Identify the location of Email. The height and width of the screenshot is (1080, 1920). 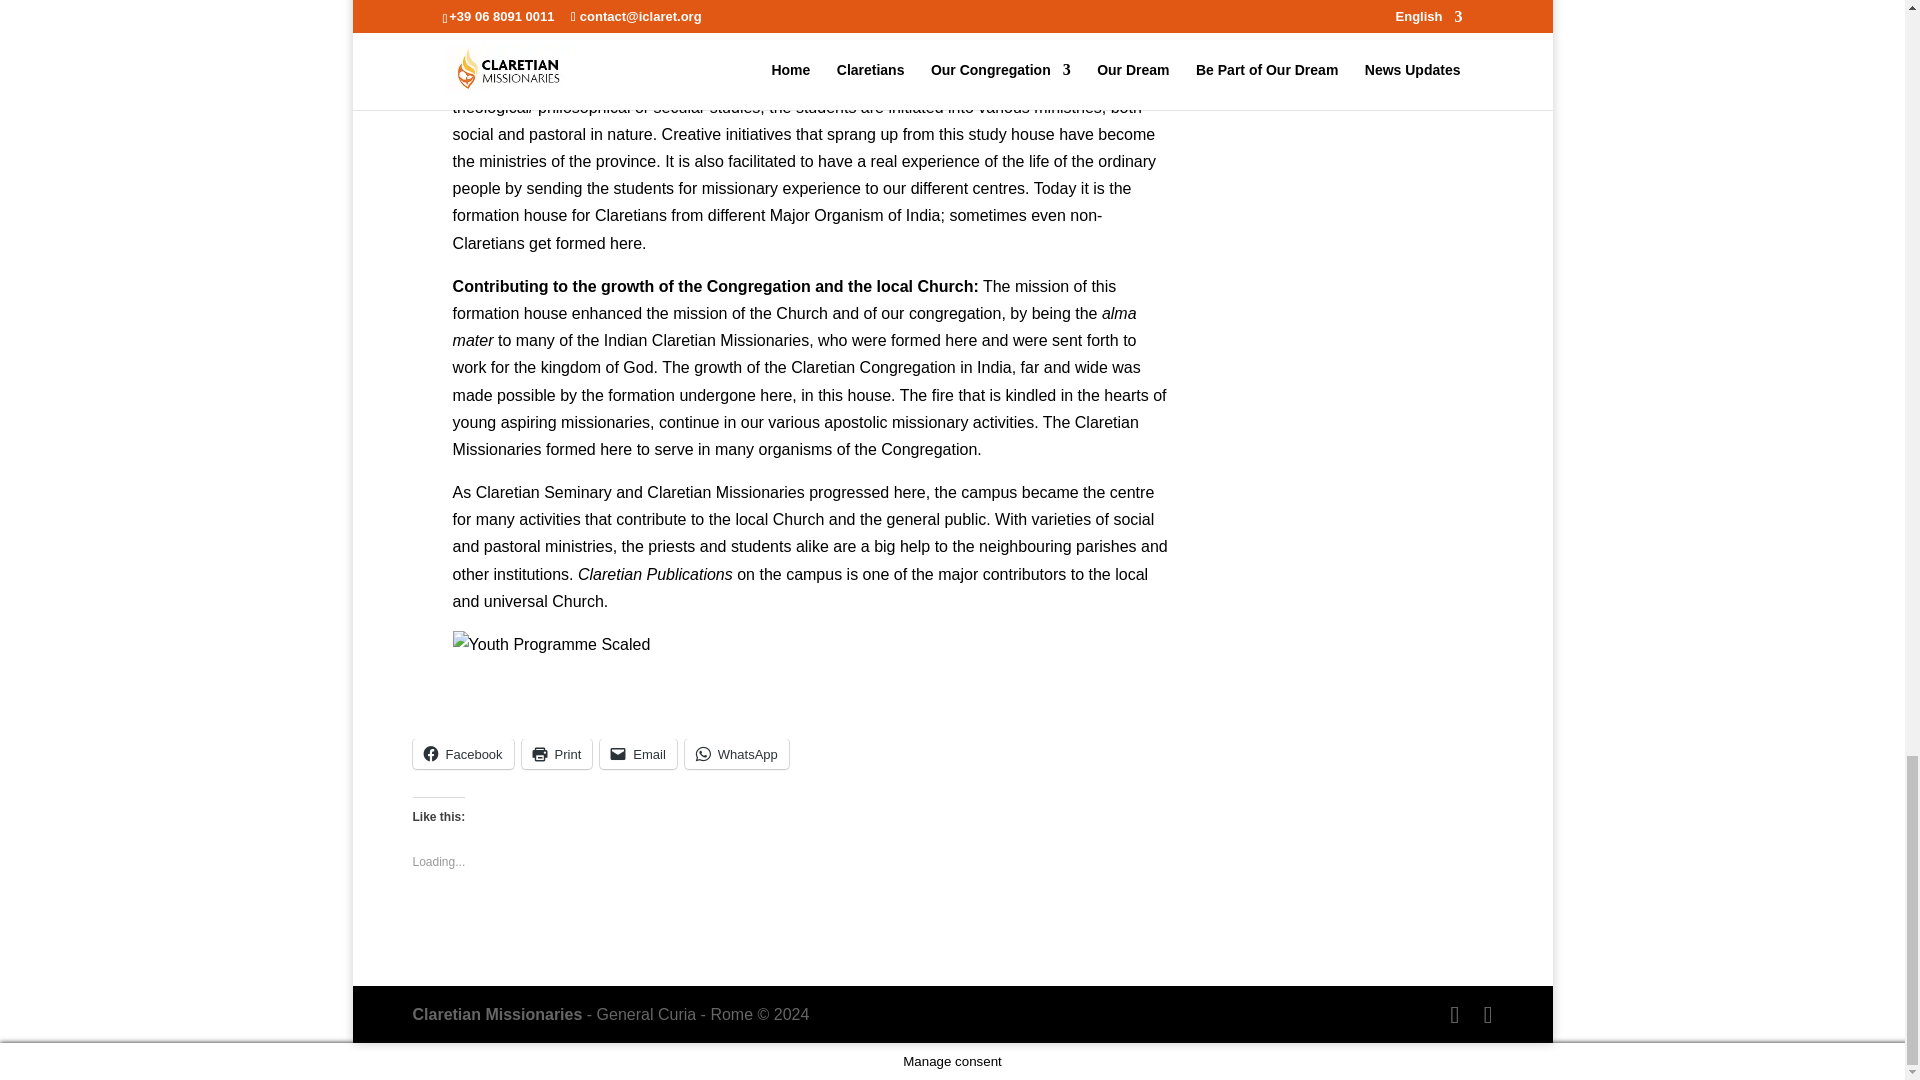
(638, 753).